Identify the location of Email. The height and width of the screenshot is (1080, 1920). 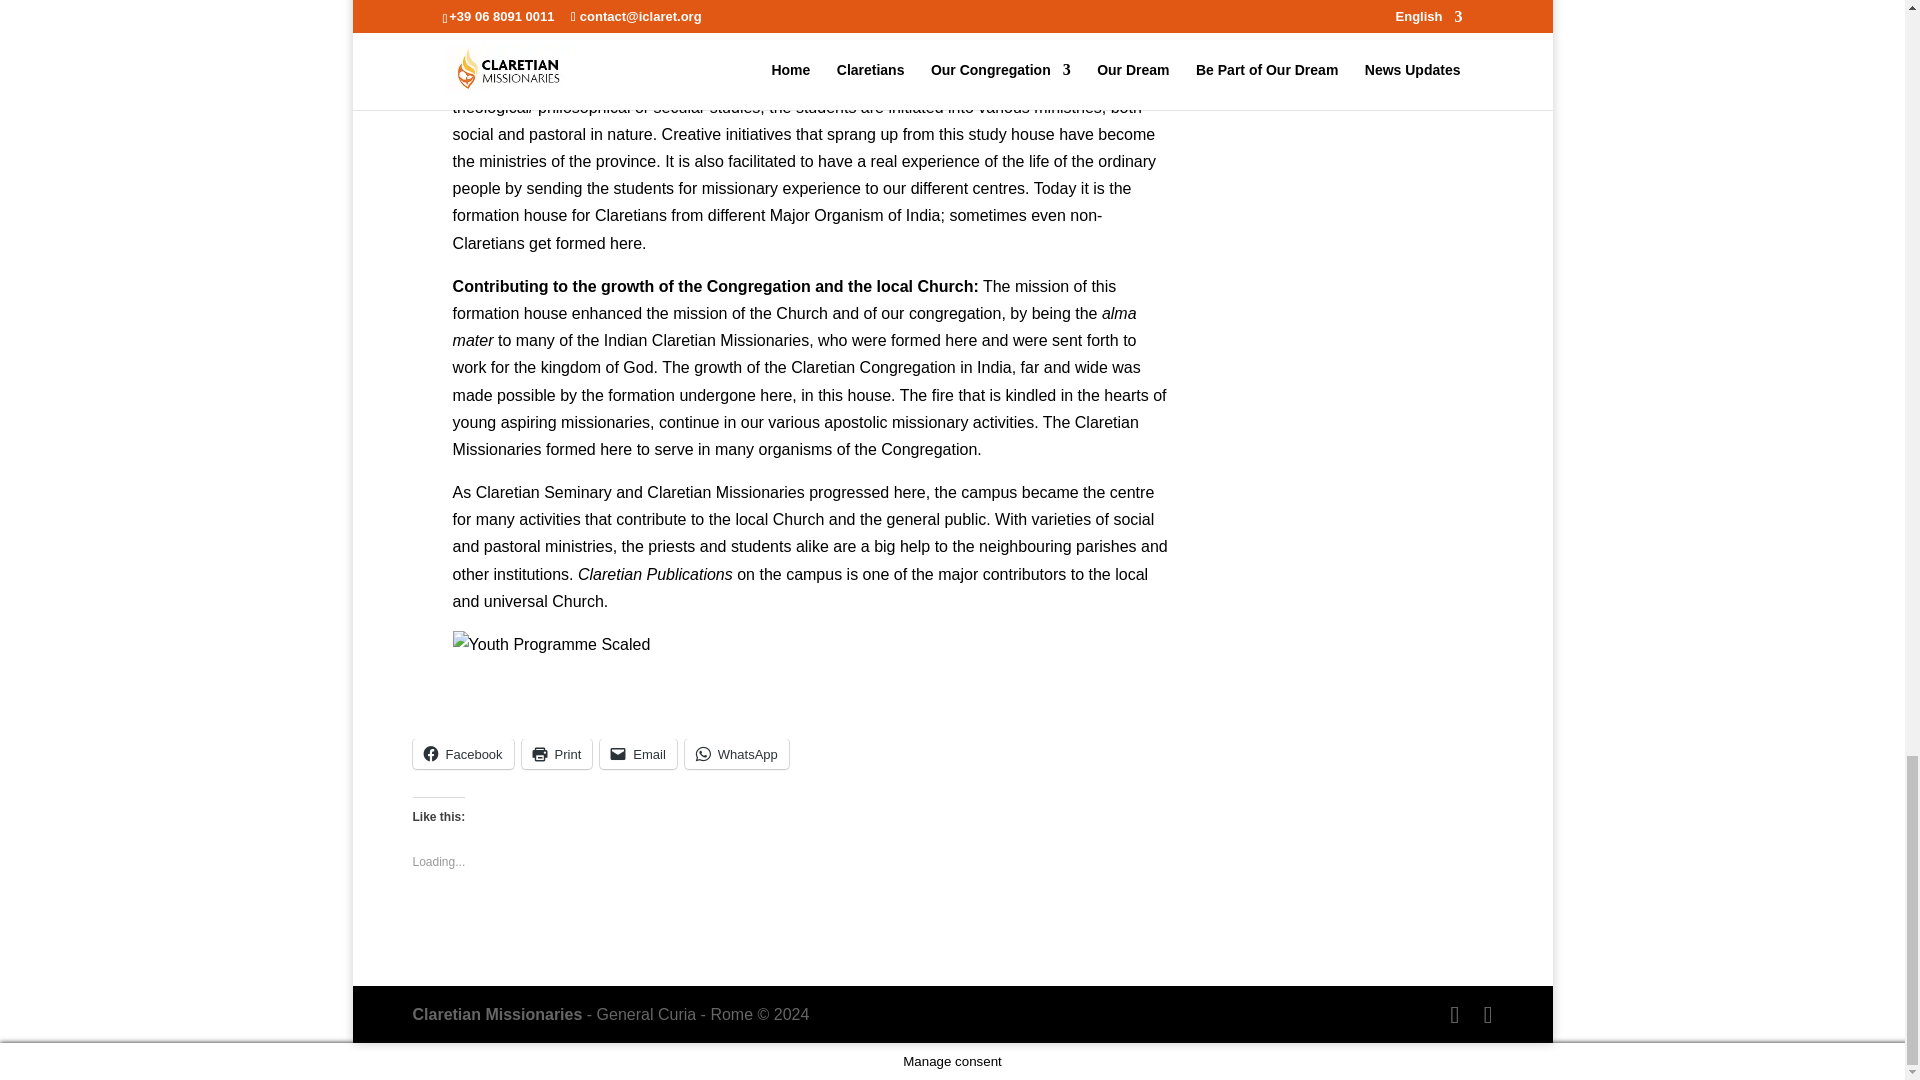
(638, 753).